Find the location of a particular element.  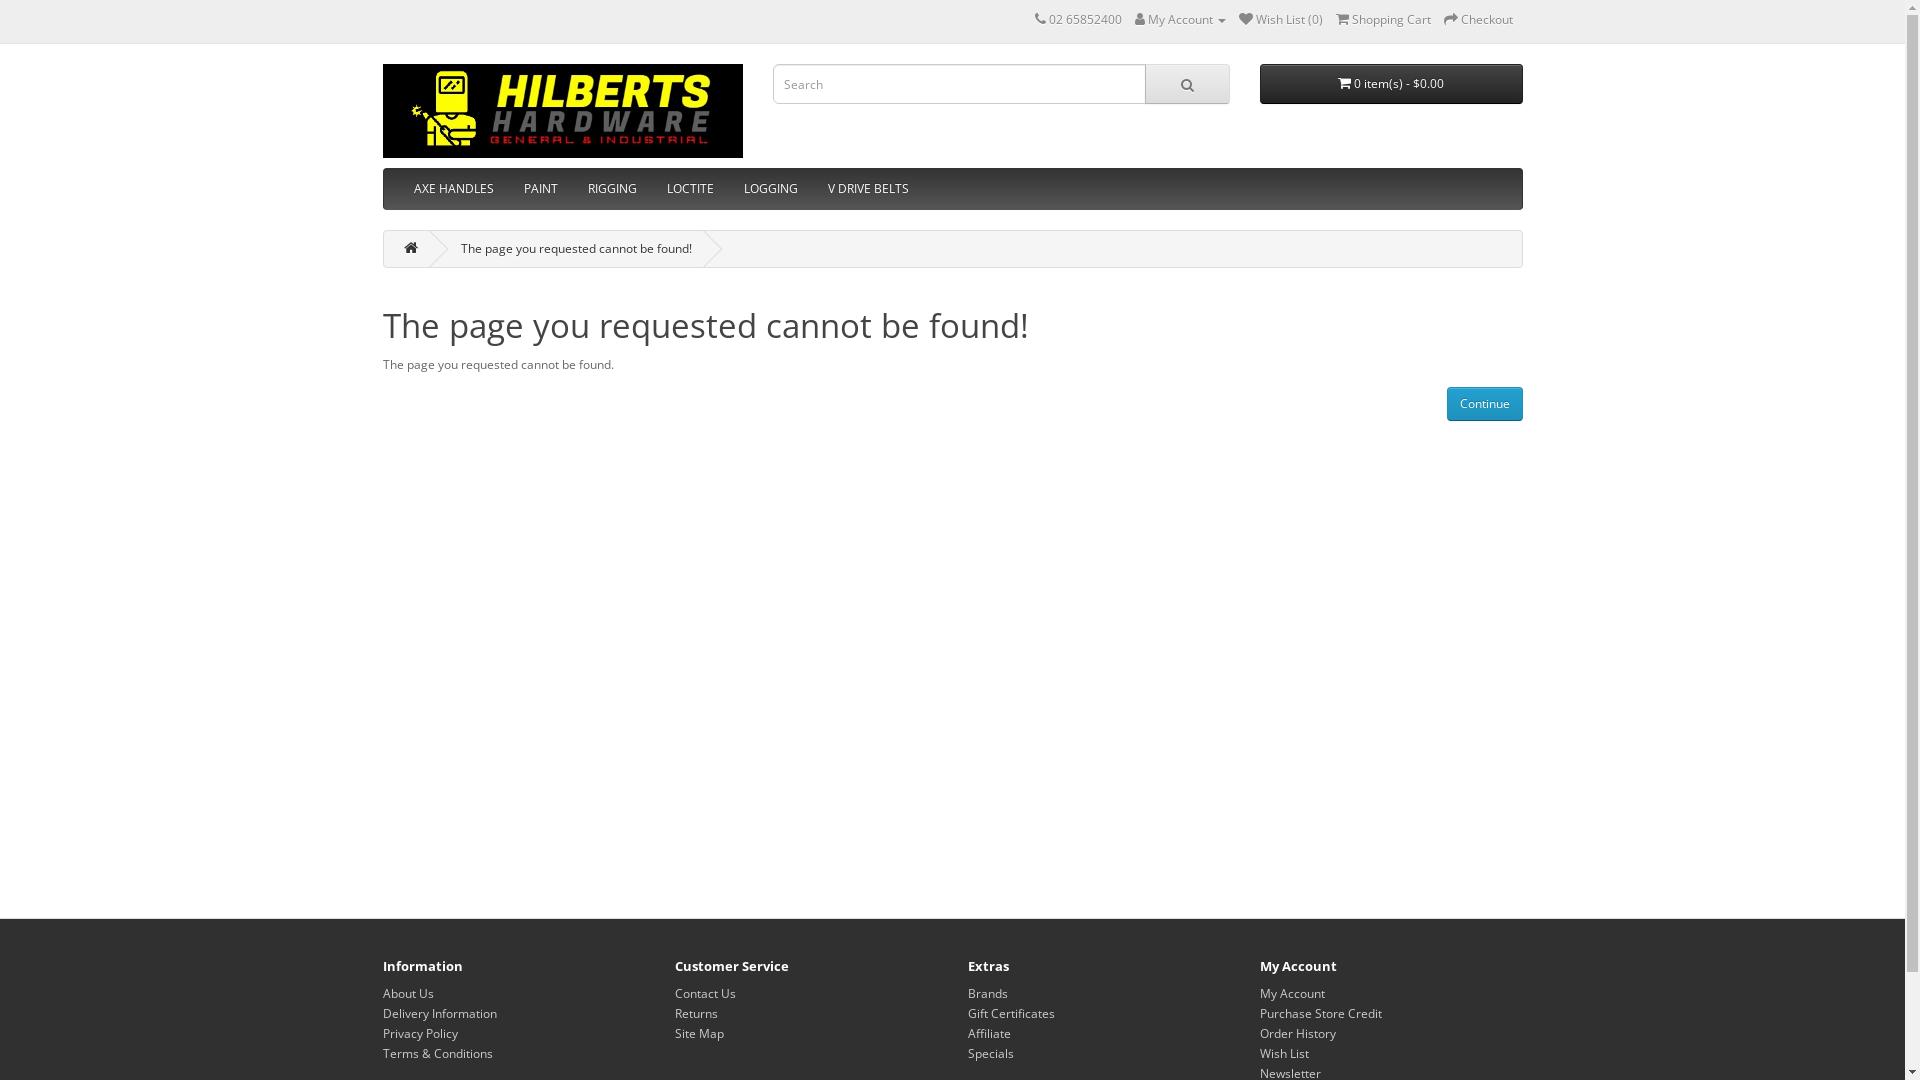

Privacy Policy is located at coordinates (420, 1034).